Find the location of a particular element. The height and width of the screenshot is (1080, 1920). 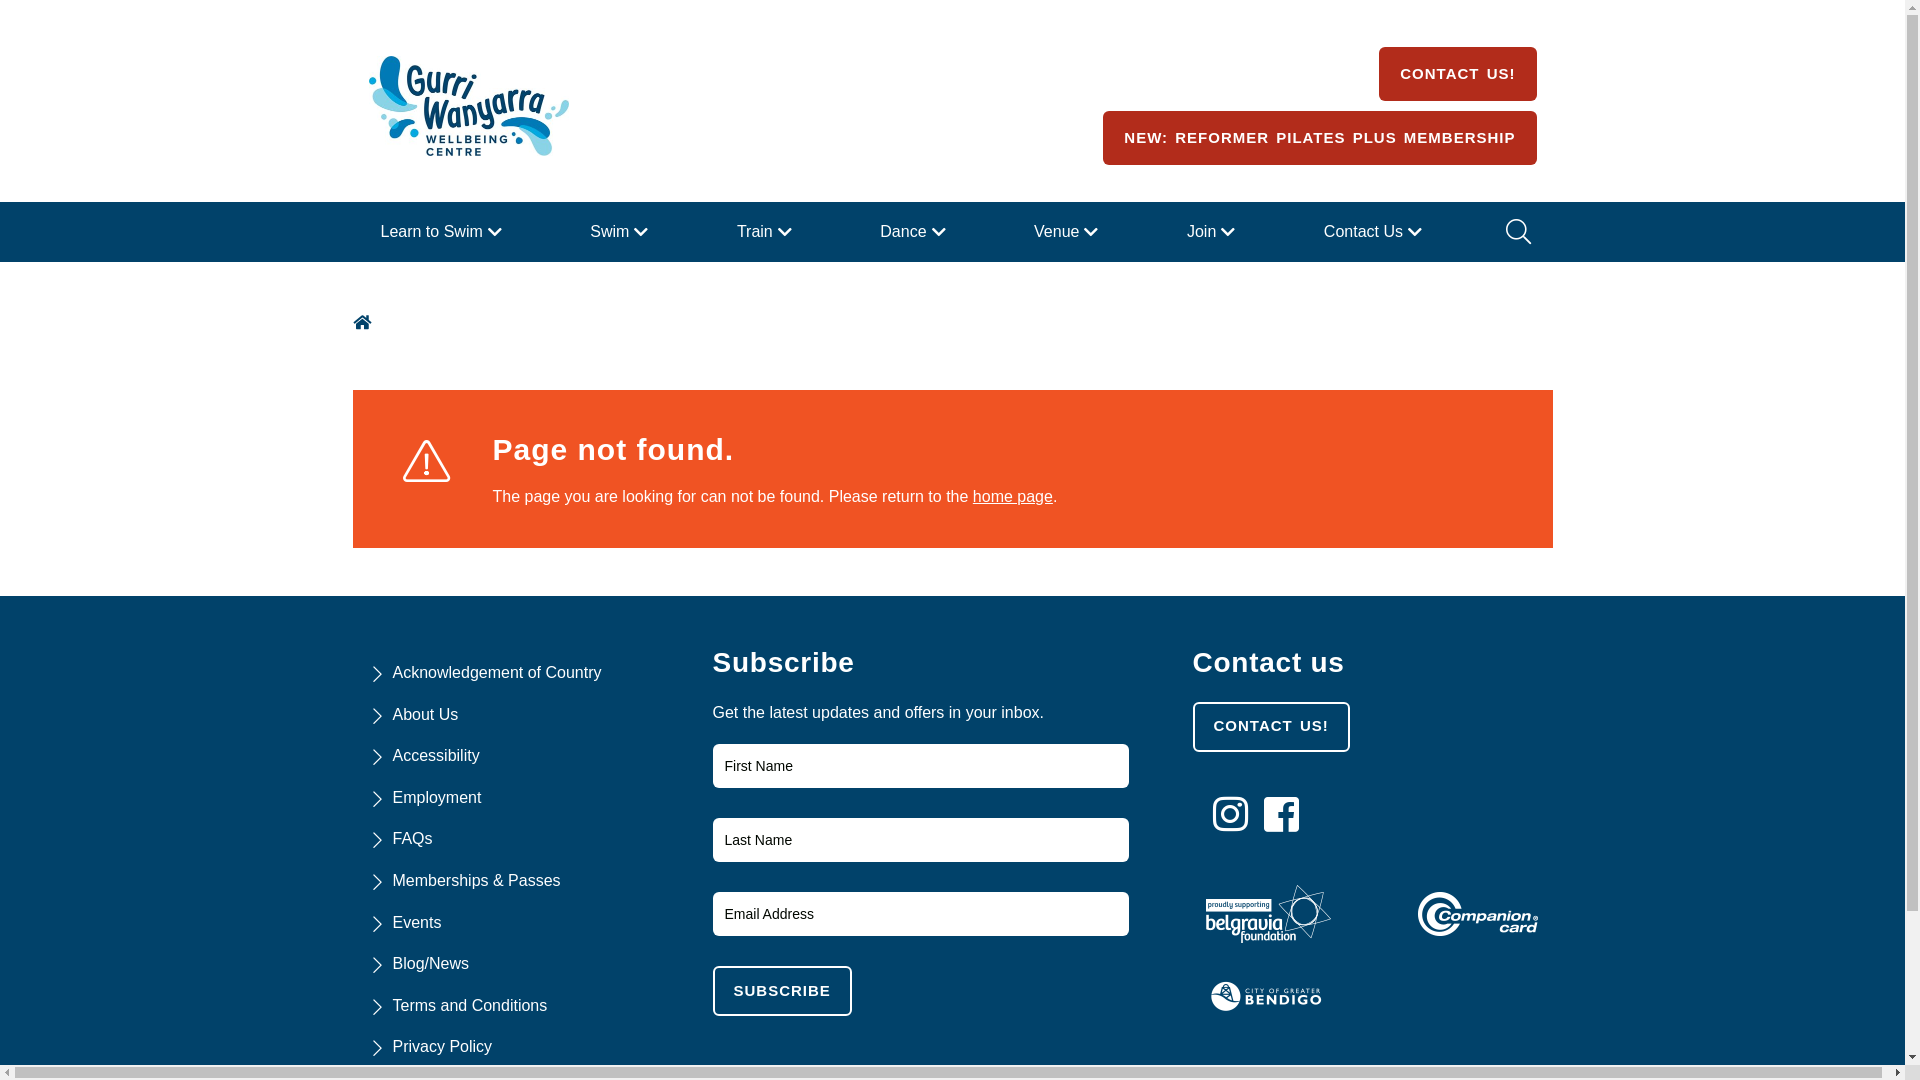

Swim is located at coordinates (622, 232).